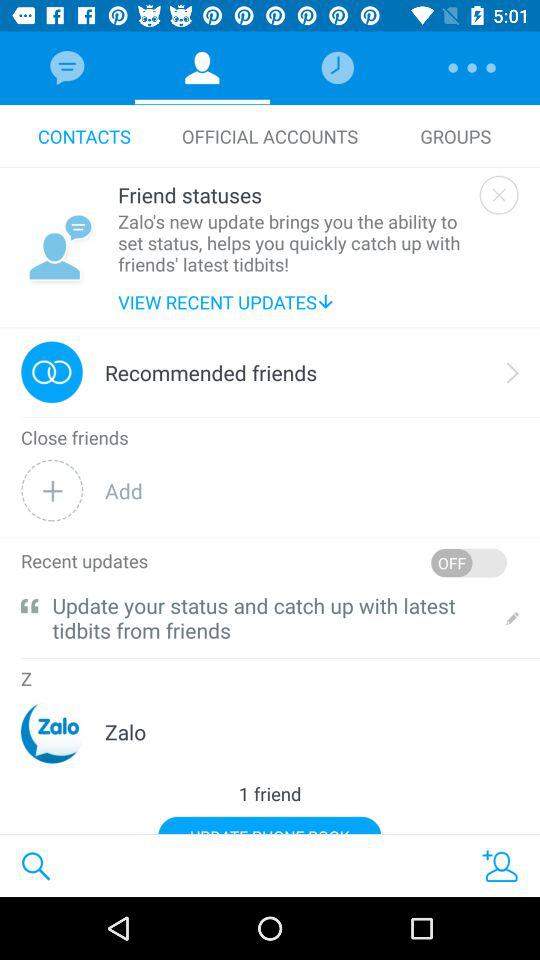 Image resolution: width=540 pixels, height=960 pixels. Describe the element at coordinates (468, 562) in the screenshot. I see `turn on icon next to recent updates` at that location.